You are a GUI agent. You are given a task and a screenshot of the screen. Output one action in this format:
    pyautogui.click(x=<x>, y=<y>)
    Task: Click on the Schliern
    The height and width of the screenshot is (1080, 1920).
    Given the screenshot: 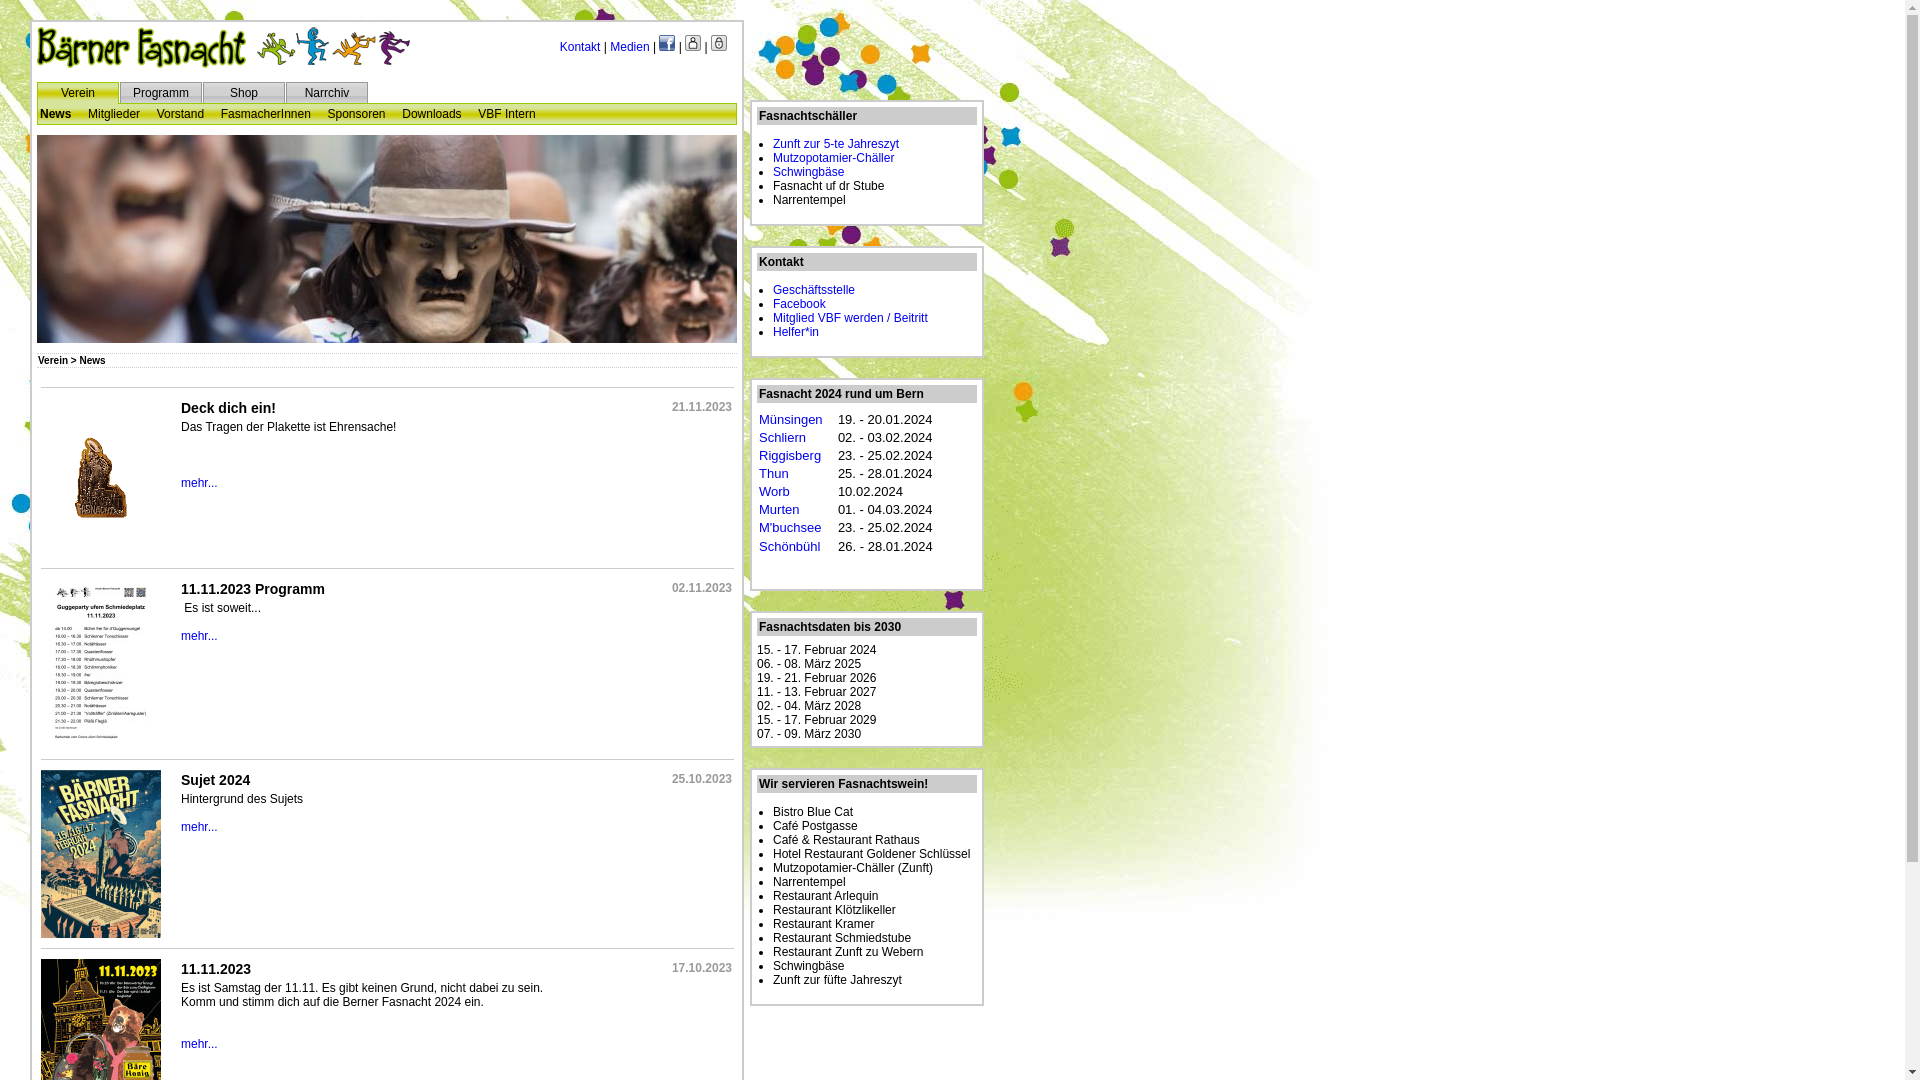 What is the action you would take?
    pyautogui.click(x=782, y=438)
    